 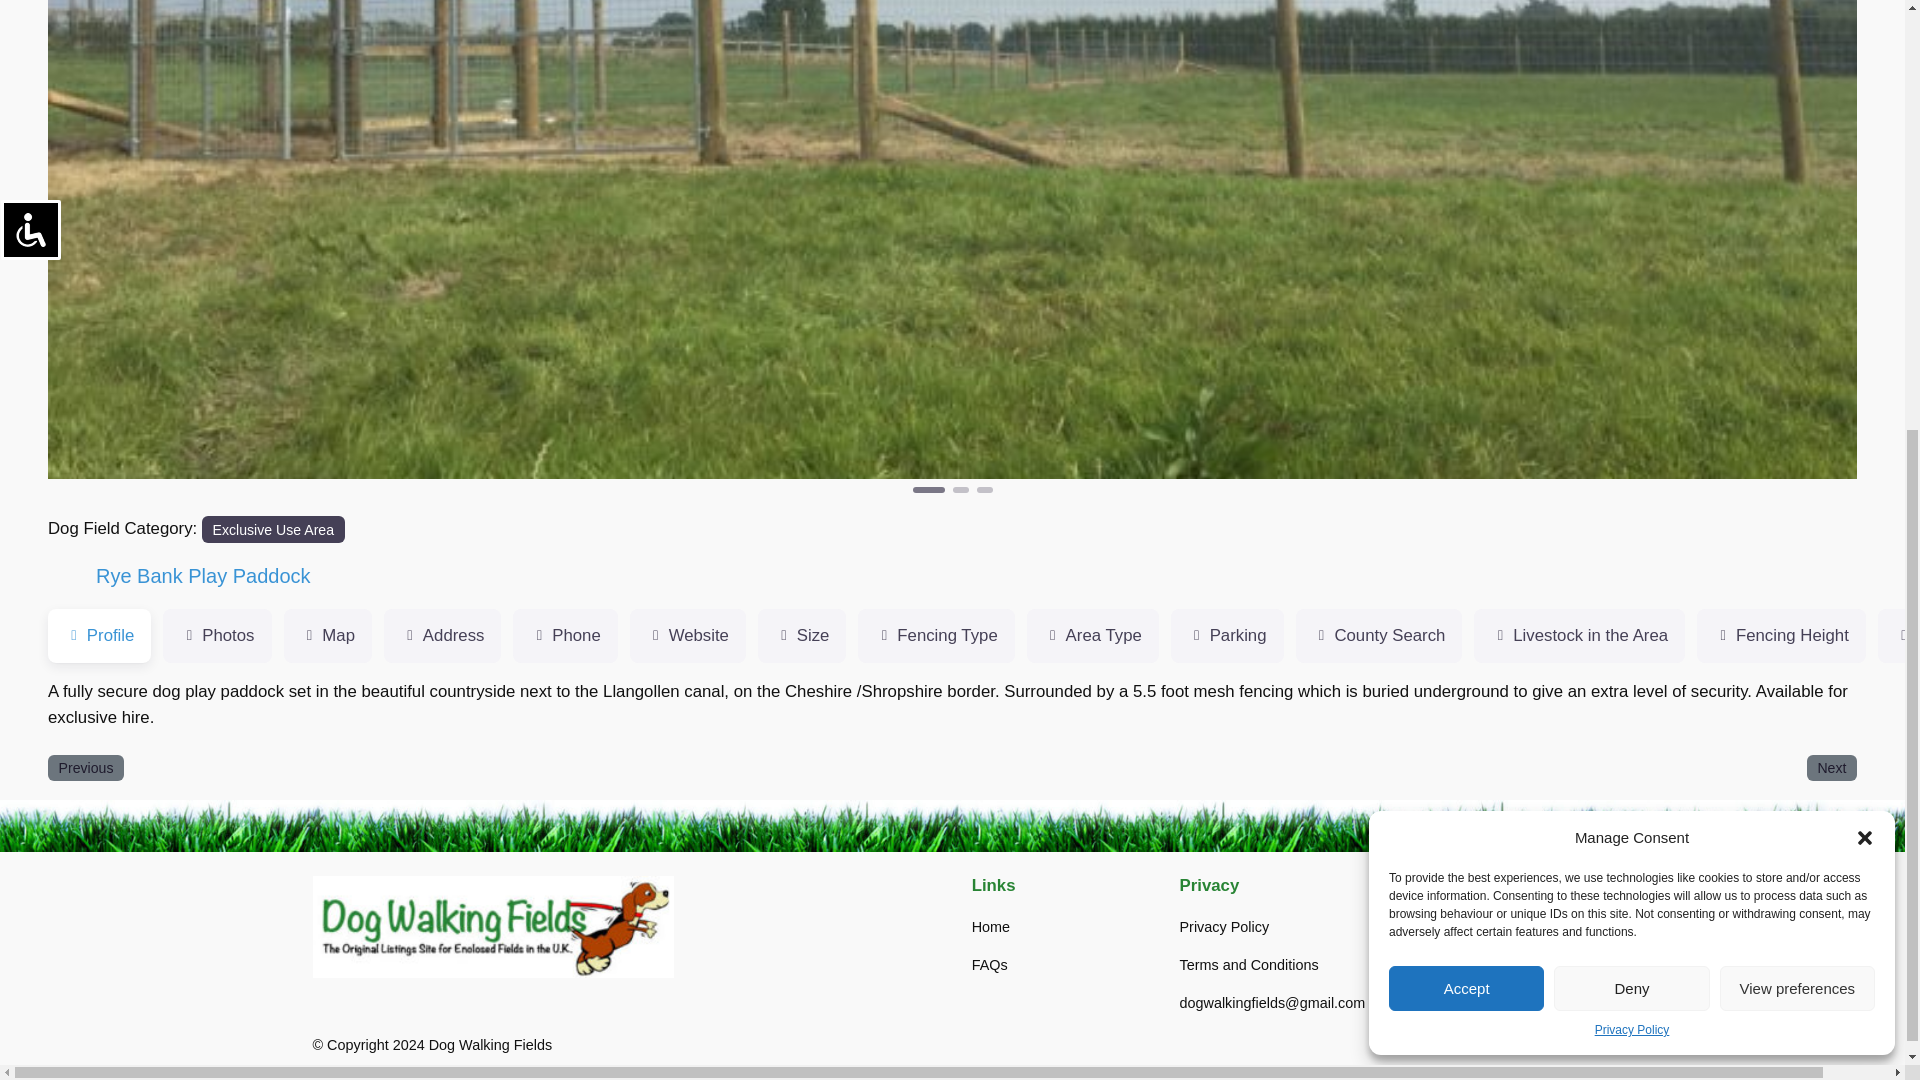 What do you see at coordinates (1380, 636) in the screenshot?
I see `County Search` at bounding box center [1380, 636].